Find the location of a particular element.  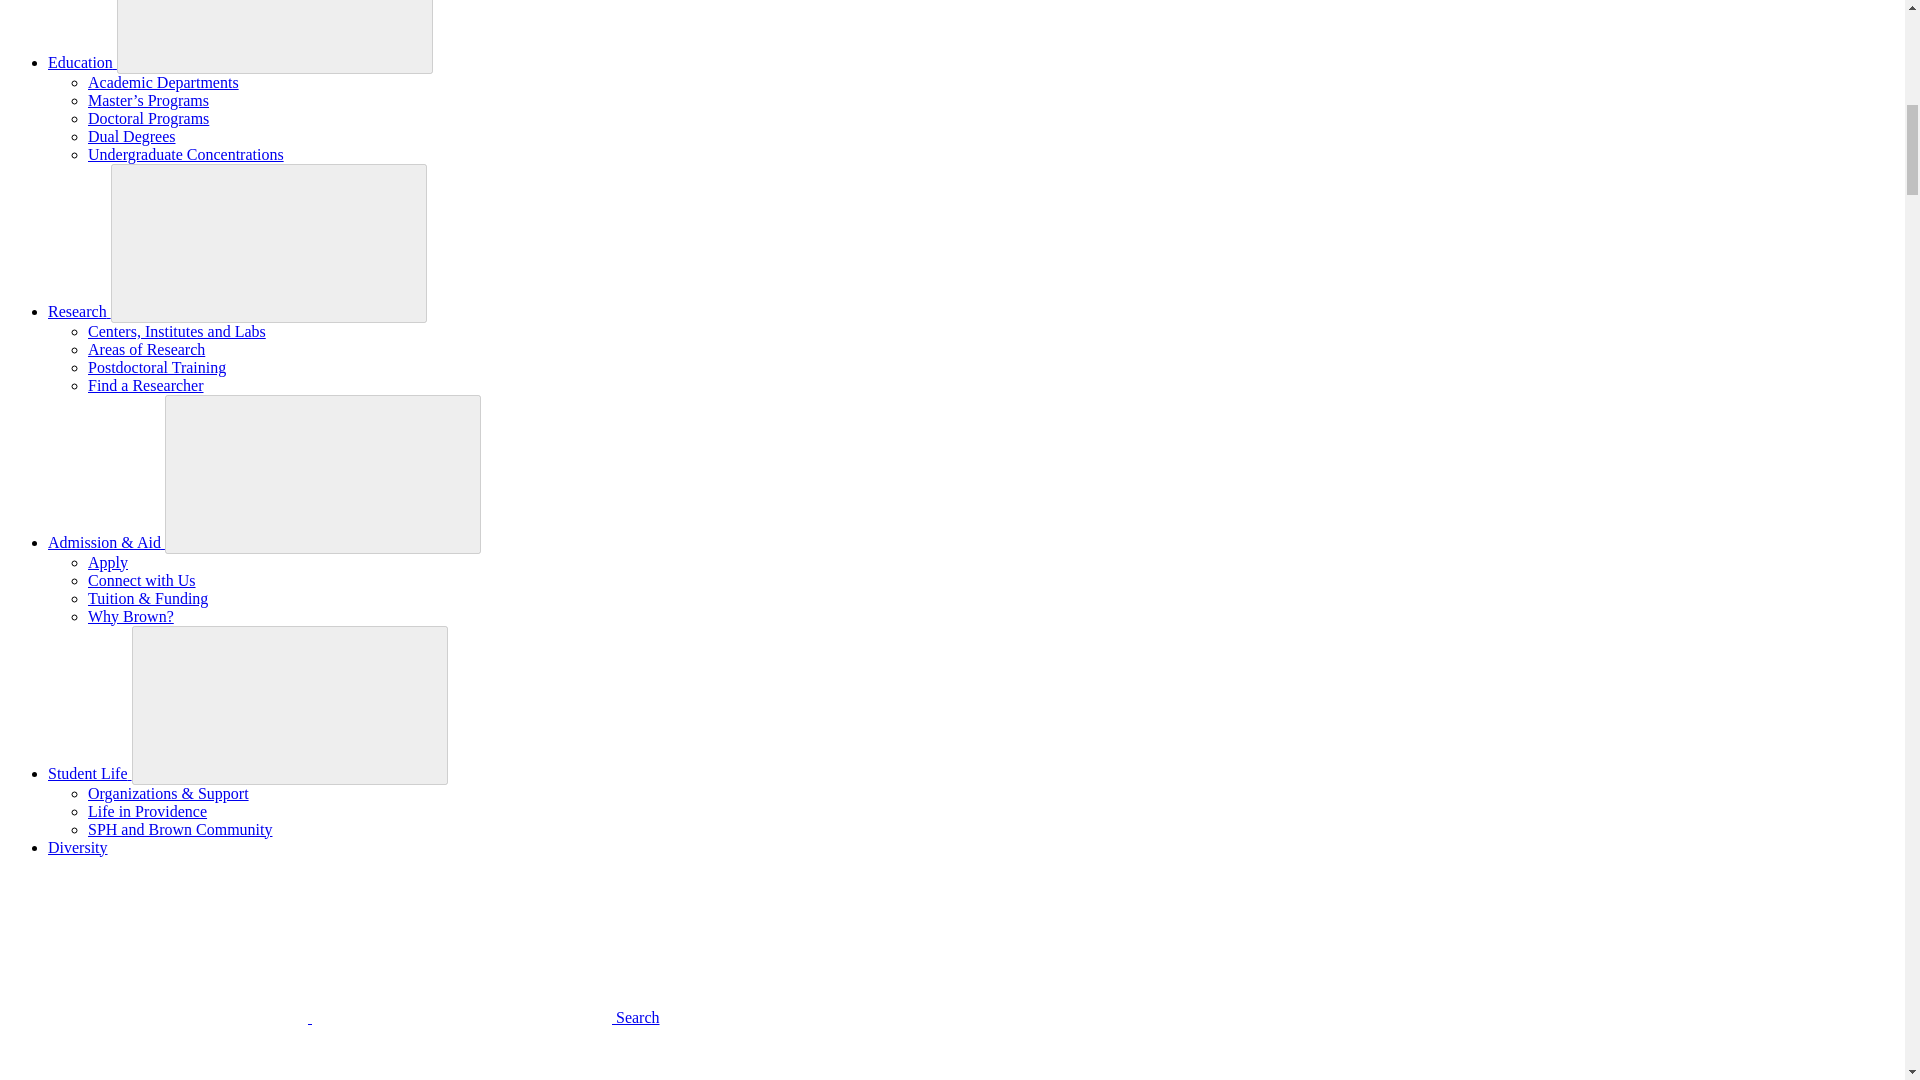

Undergraduate Concentrations is located at coordinates (186, 154).